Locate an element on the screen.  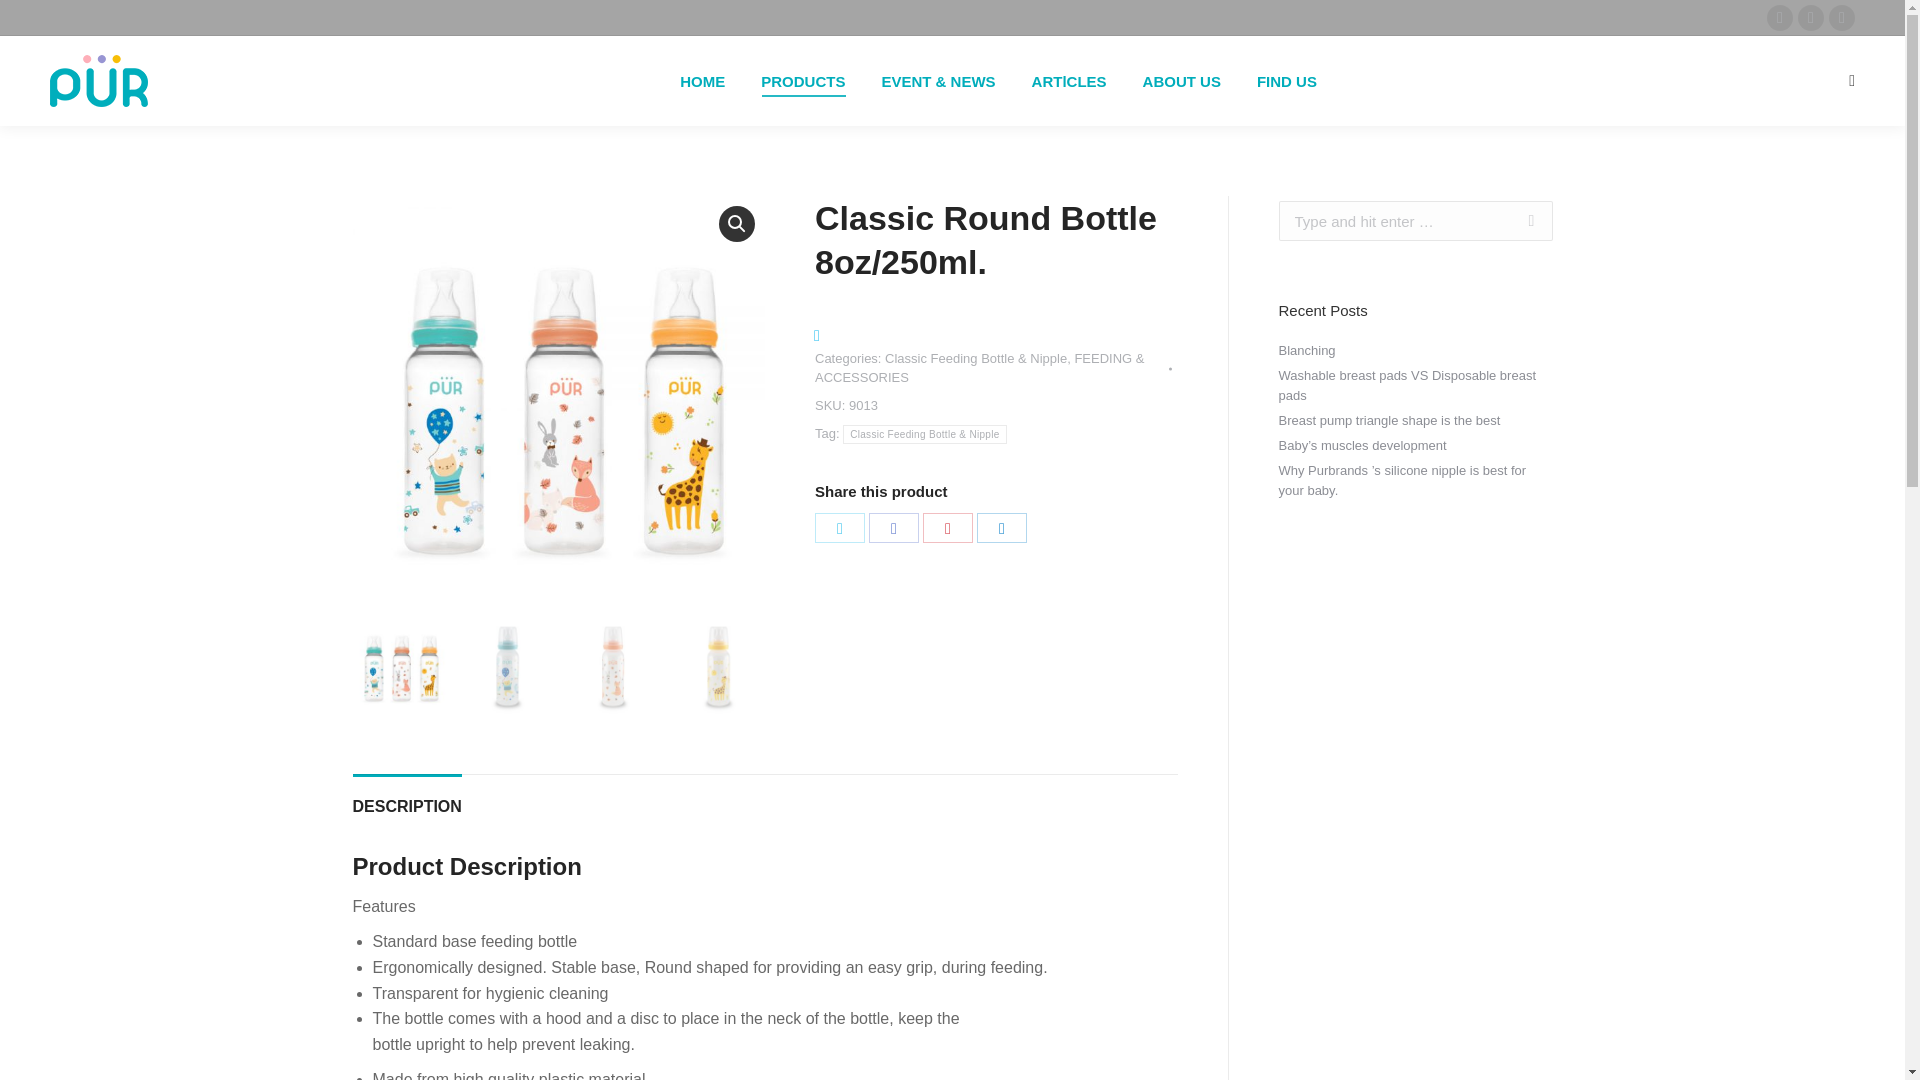
ABOUT US is located at coordinates (1181, 81).